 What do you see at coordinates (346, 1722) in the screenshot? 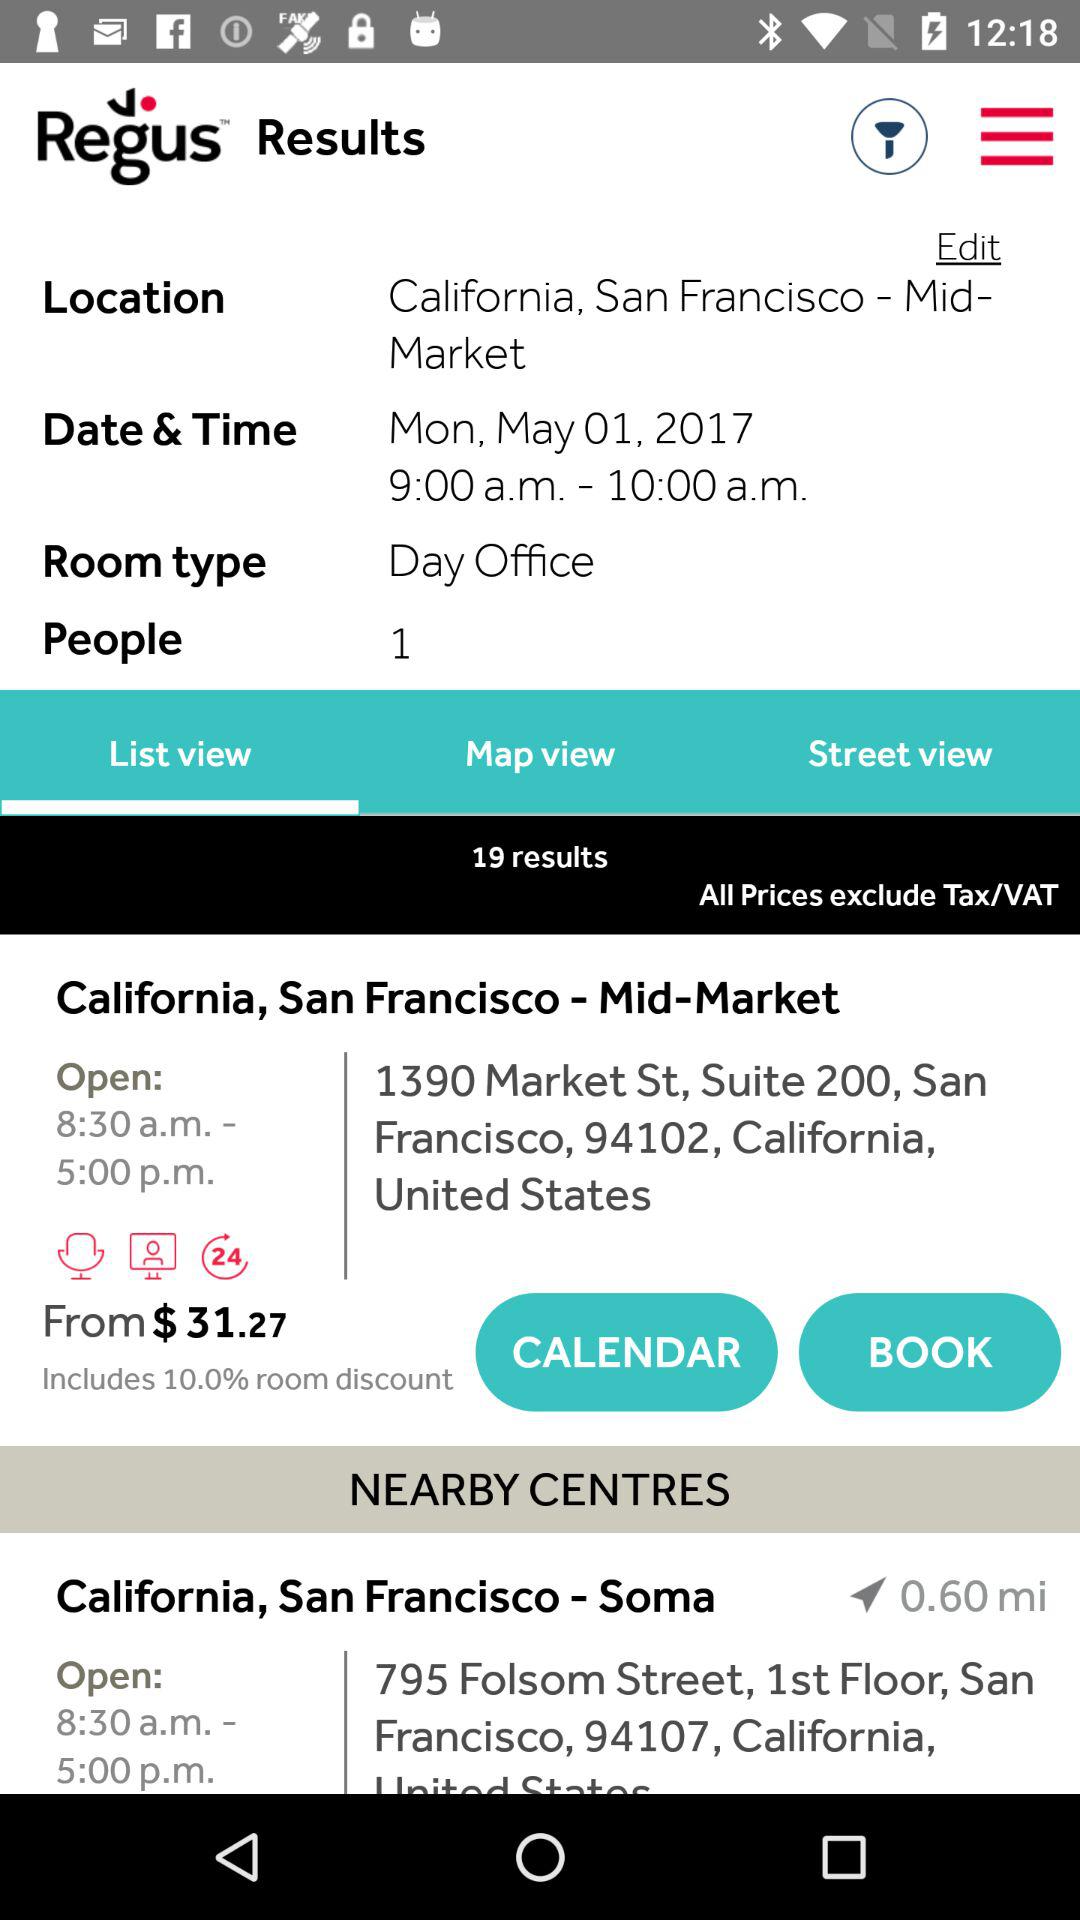
I see `tap icon to the left of the 795 folsom street` at bounding box center [346, 1722].